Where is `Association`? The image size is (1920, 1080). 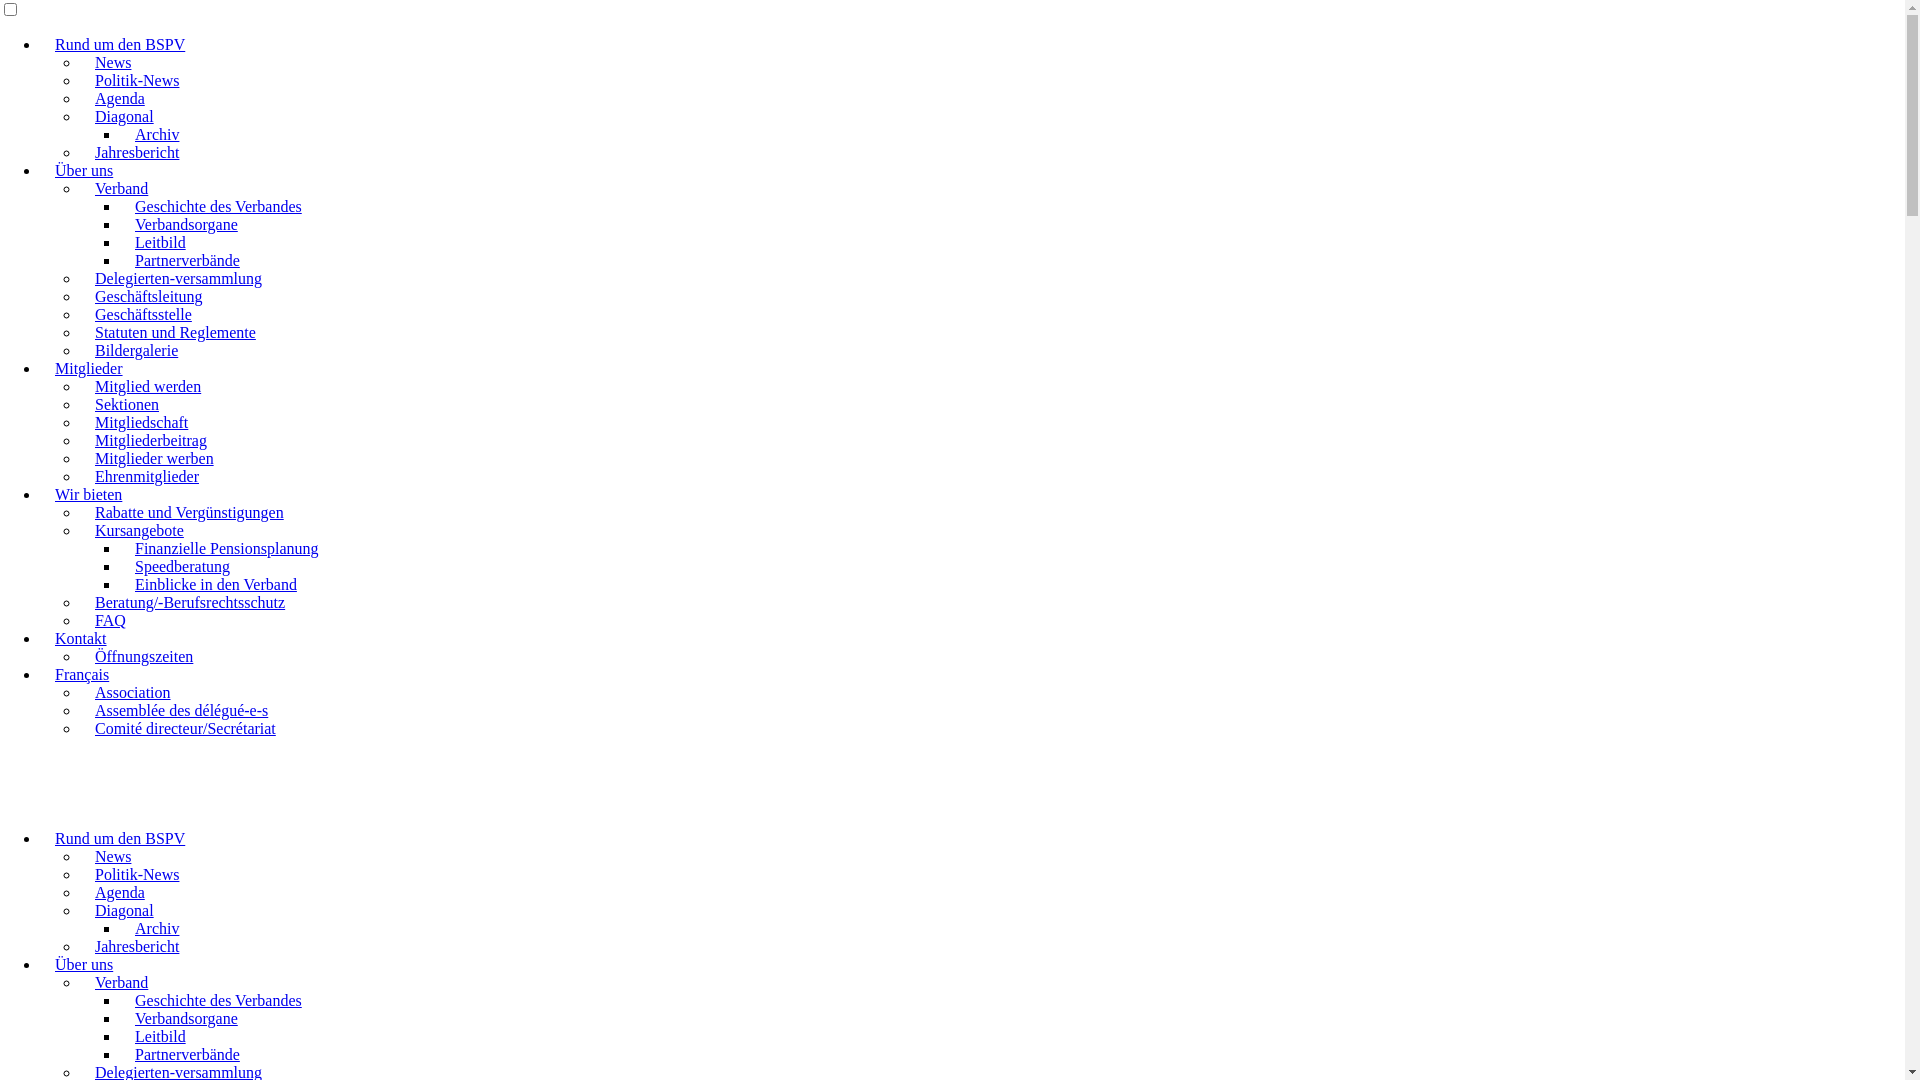 Association is located at coordinates (133, 692).